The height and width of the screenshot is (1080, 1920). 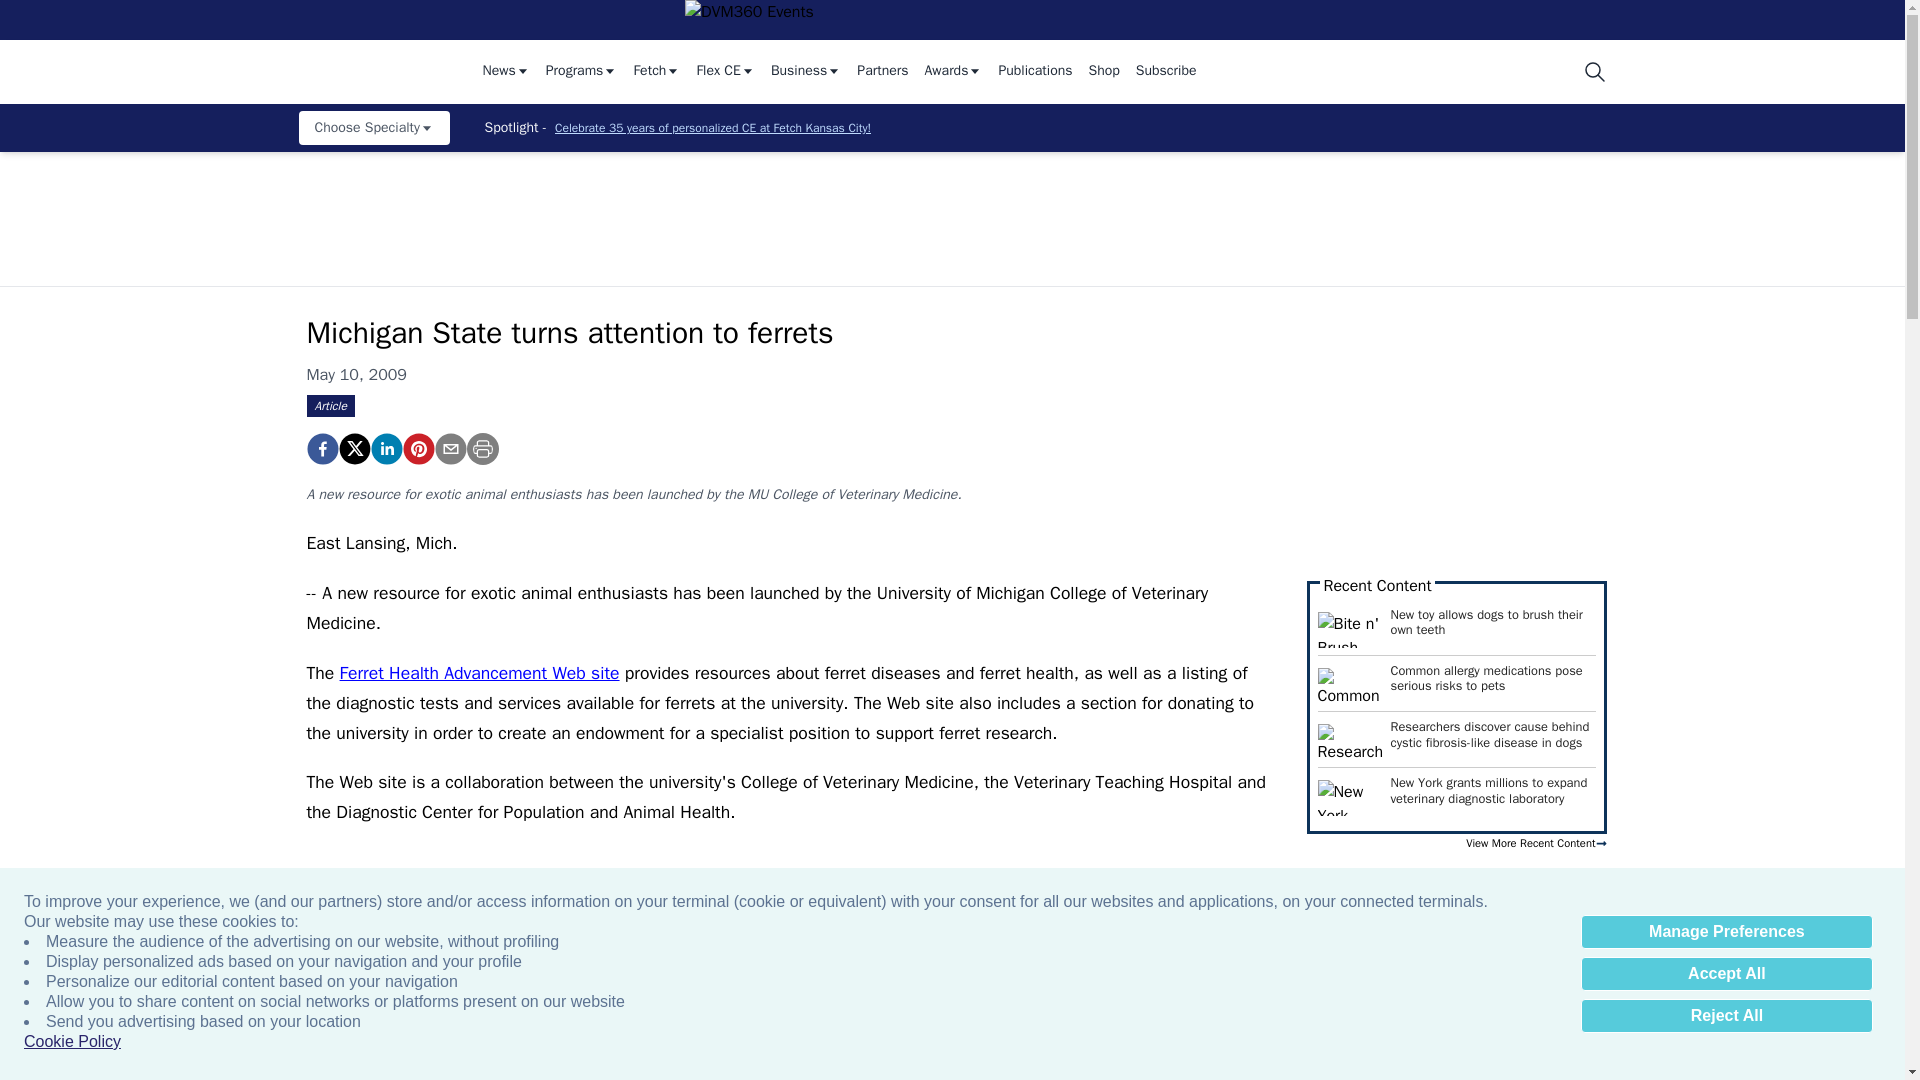 What do you see at coordinates (1750, 1038) in the screenshot?
I see `Making waves in sea turtle conservation ` at bounding box center [1750, 1038].